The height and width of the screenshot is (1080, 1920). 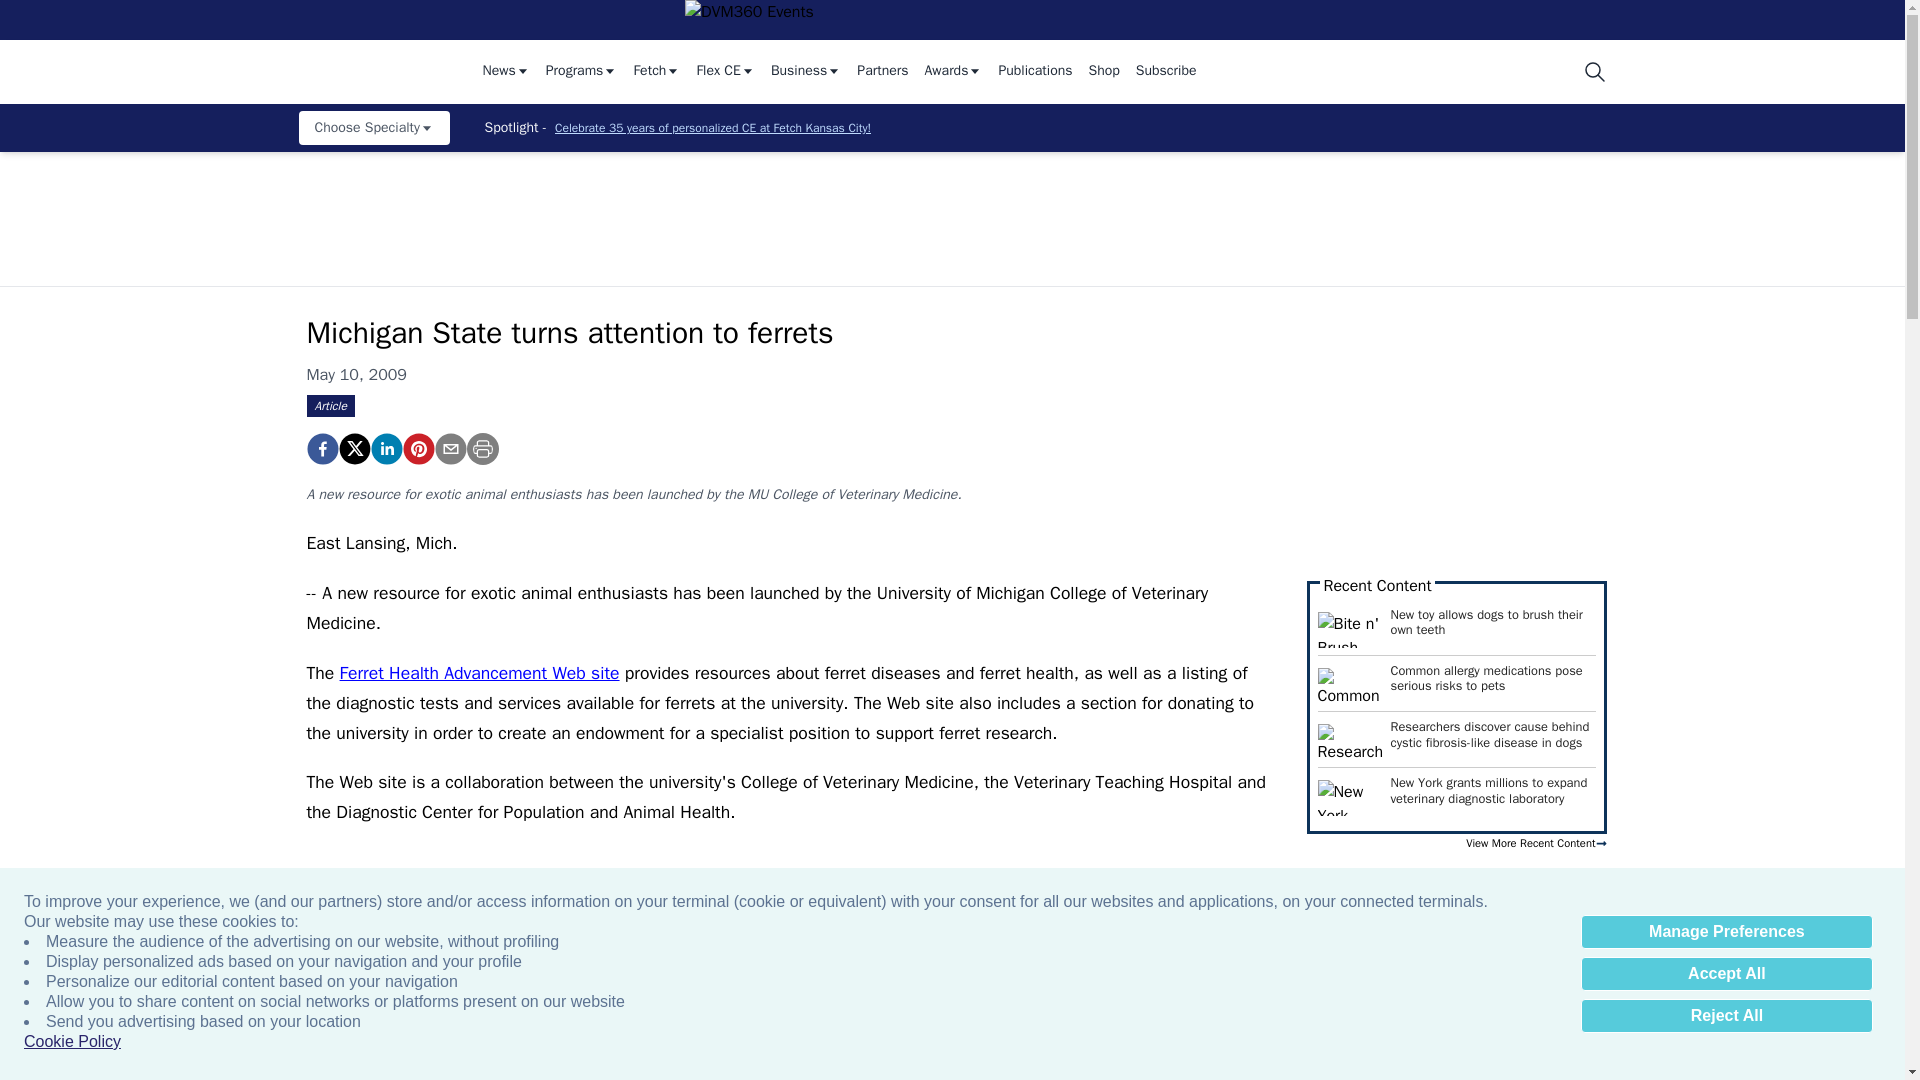 What do you see at coordinates (1750, 1038) in the screenshot?
I see `Making waves in sea turtle conservation ` at bounding box center [1750, 1038].